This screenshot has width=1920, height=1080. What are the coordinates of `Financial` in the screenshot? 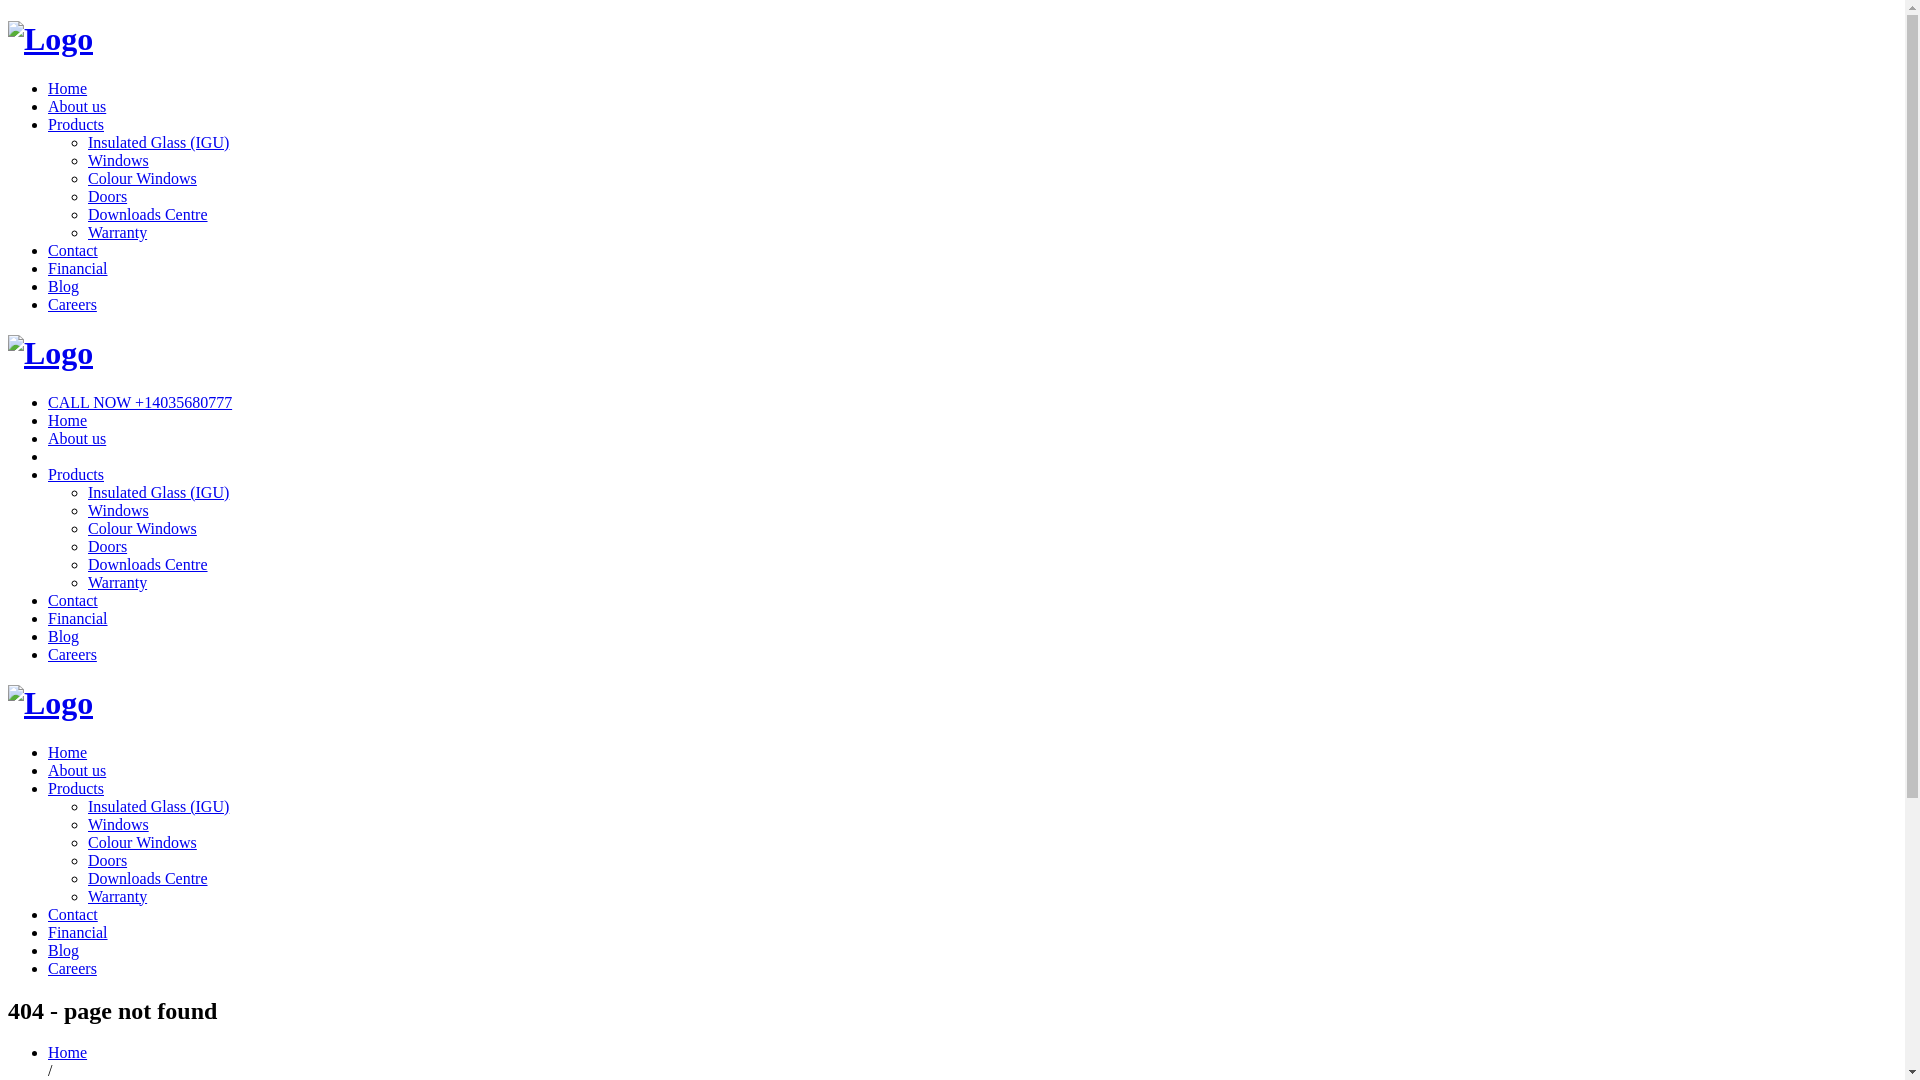 It's located at (78, 618).